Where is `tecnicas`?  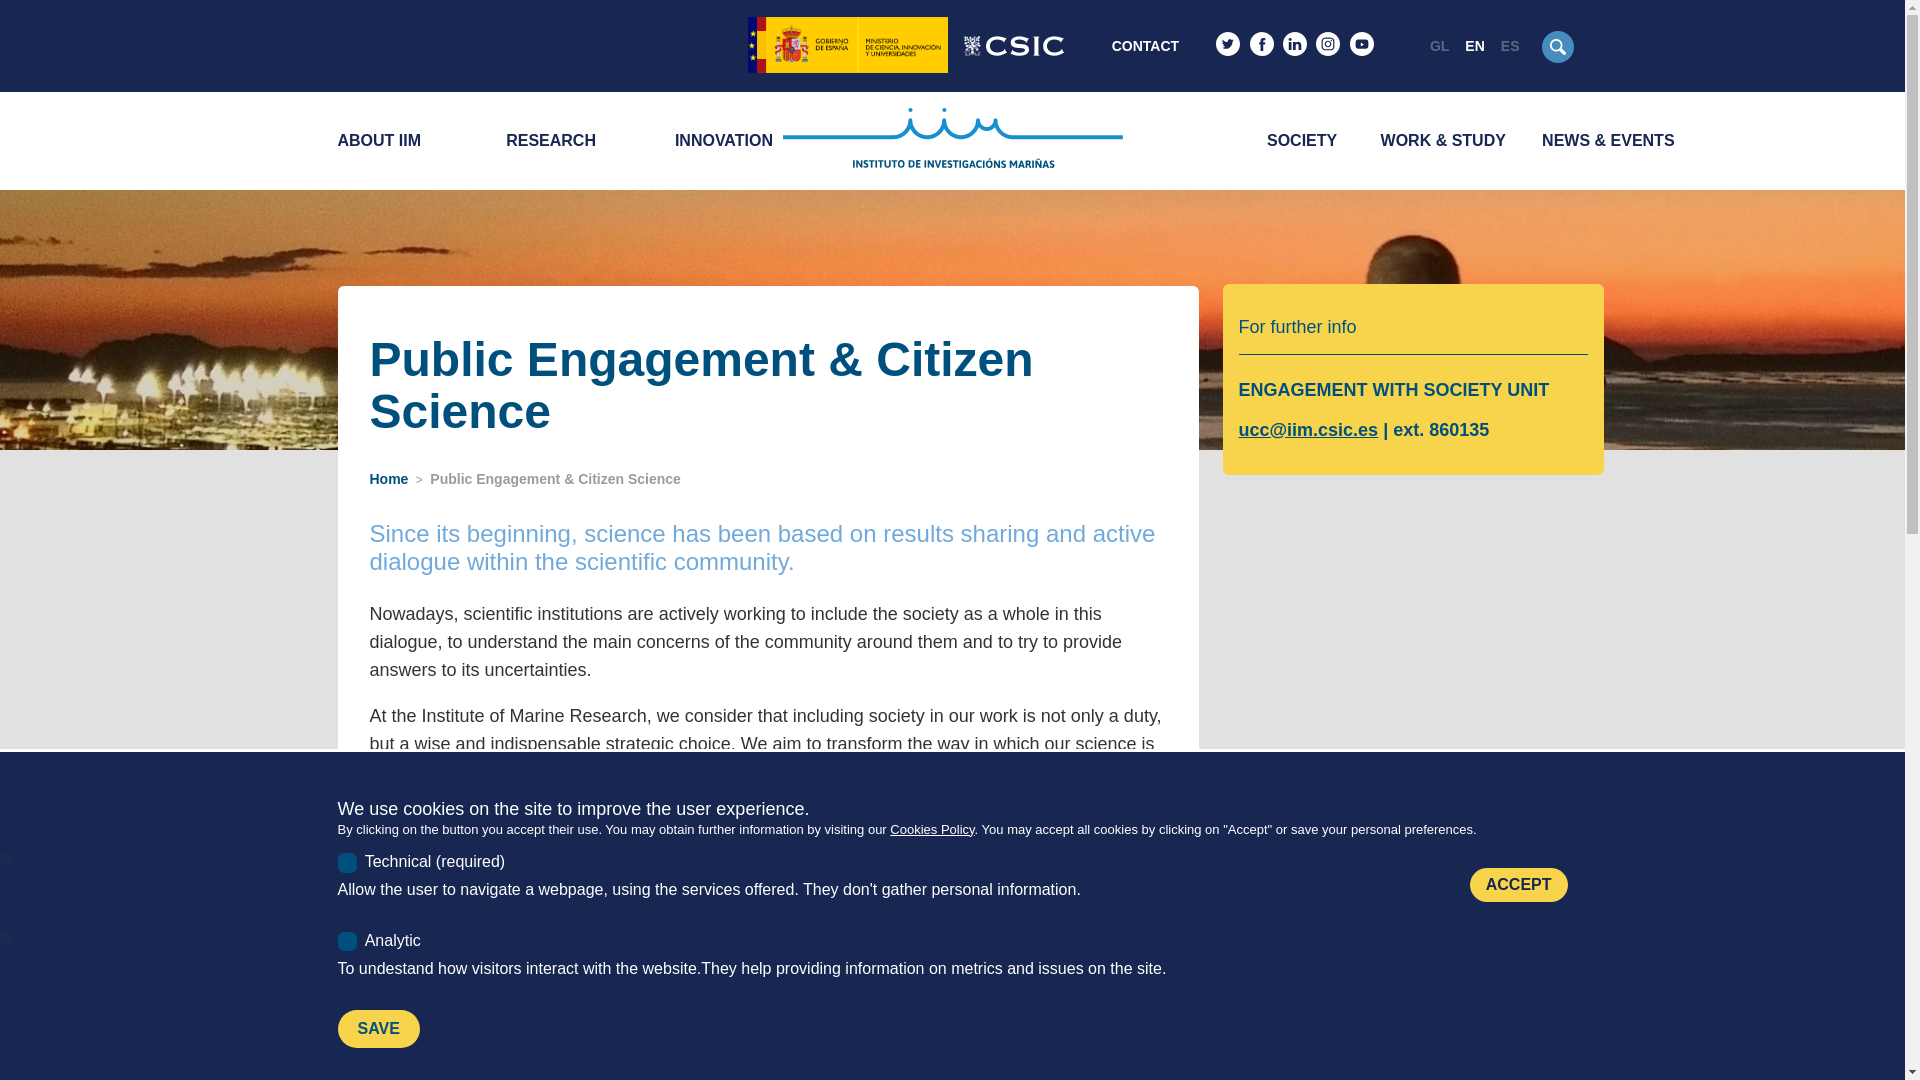 tecnicas is located at coordinates (6, 858).